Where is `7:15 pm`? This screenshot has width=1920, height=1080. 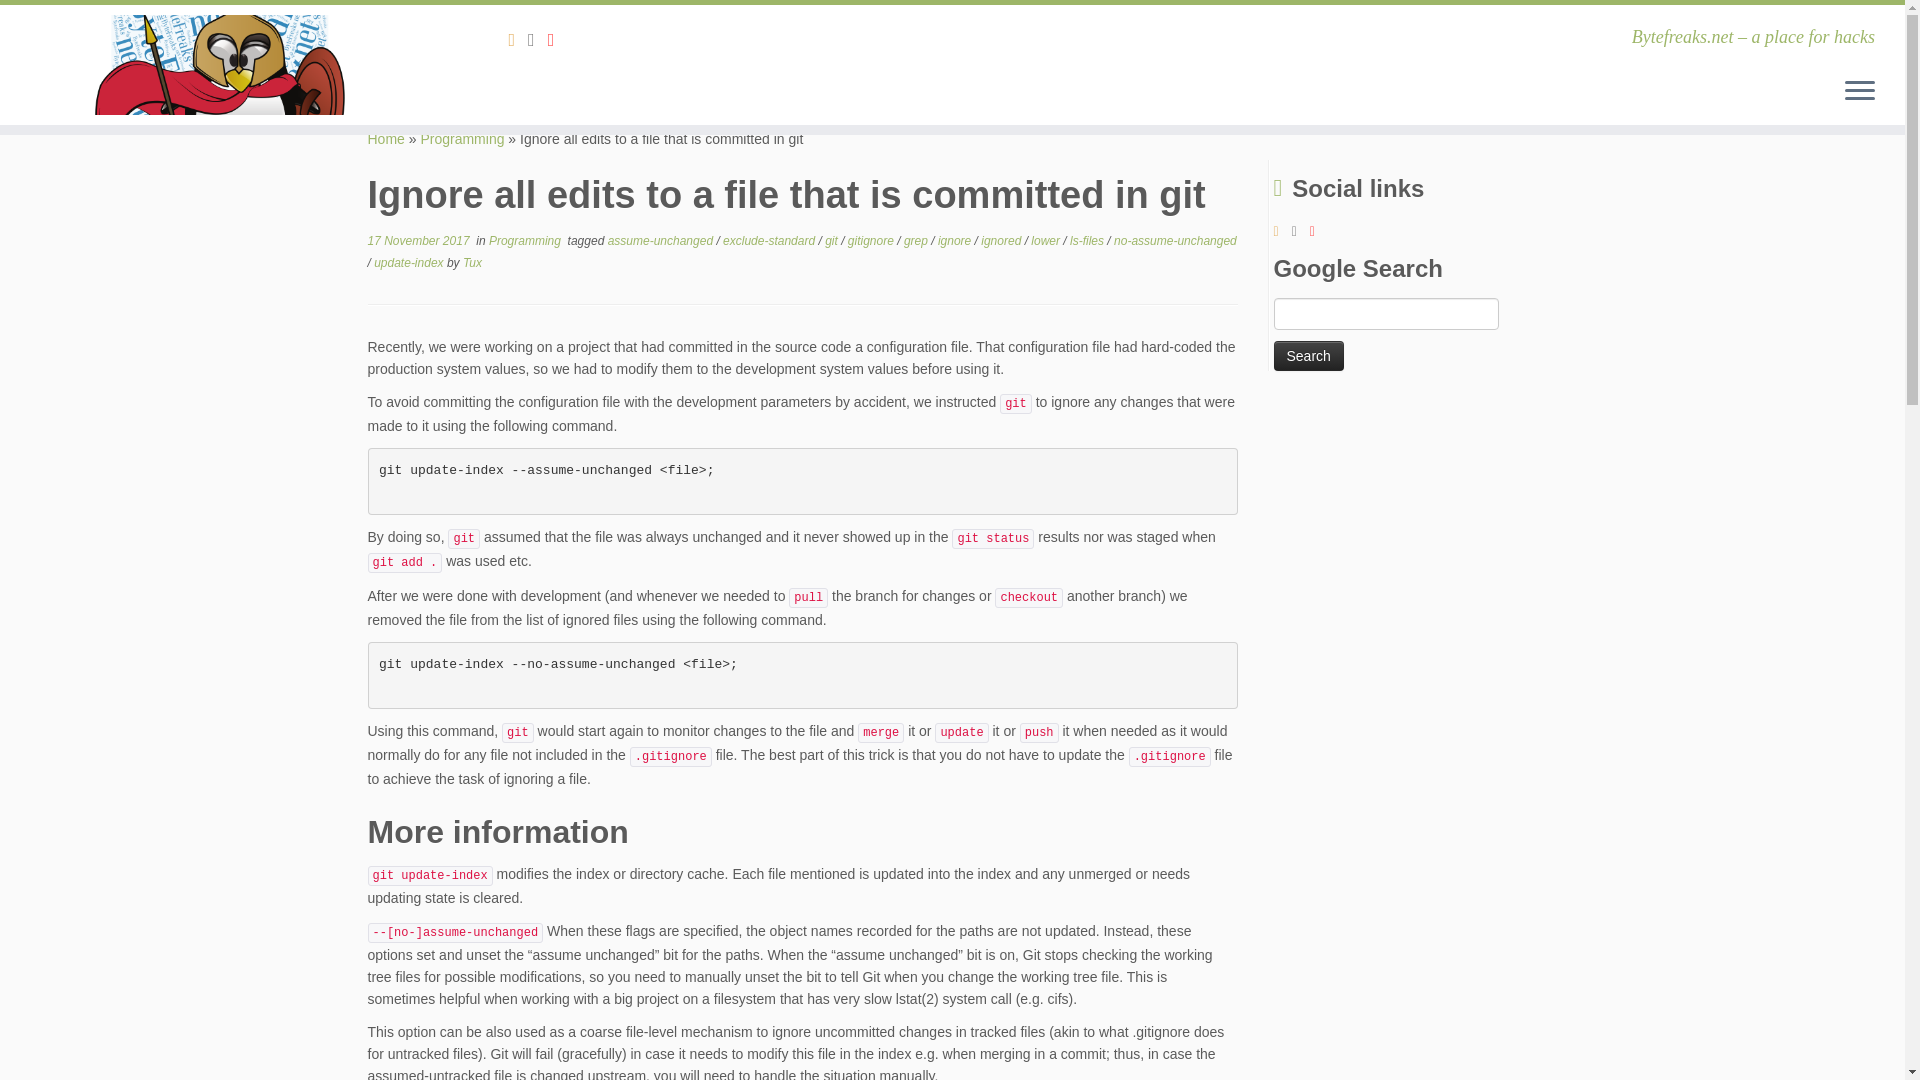 7:15 pm is located at coordinates (419, 241).